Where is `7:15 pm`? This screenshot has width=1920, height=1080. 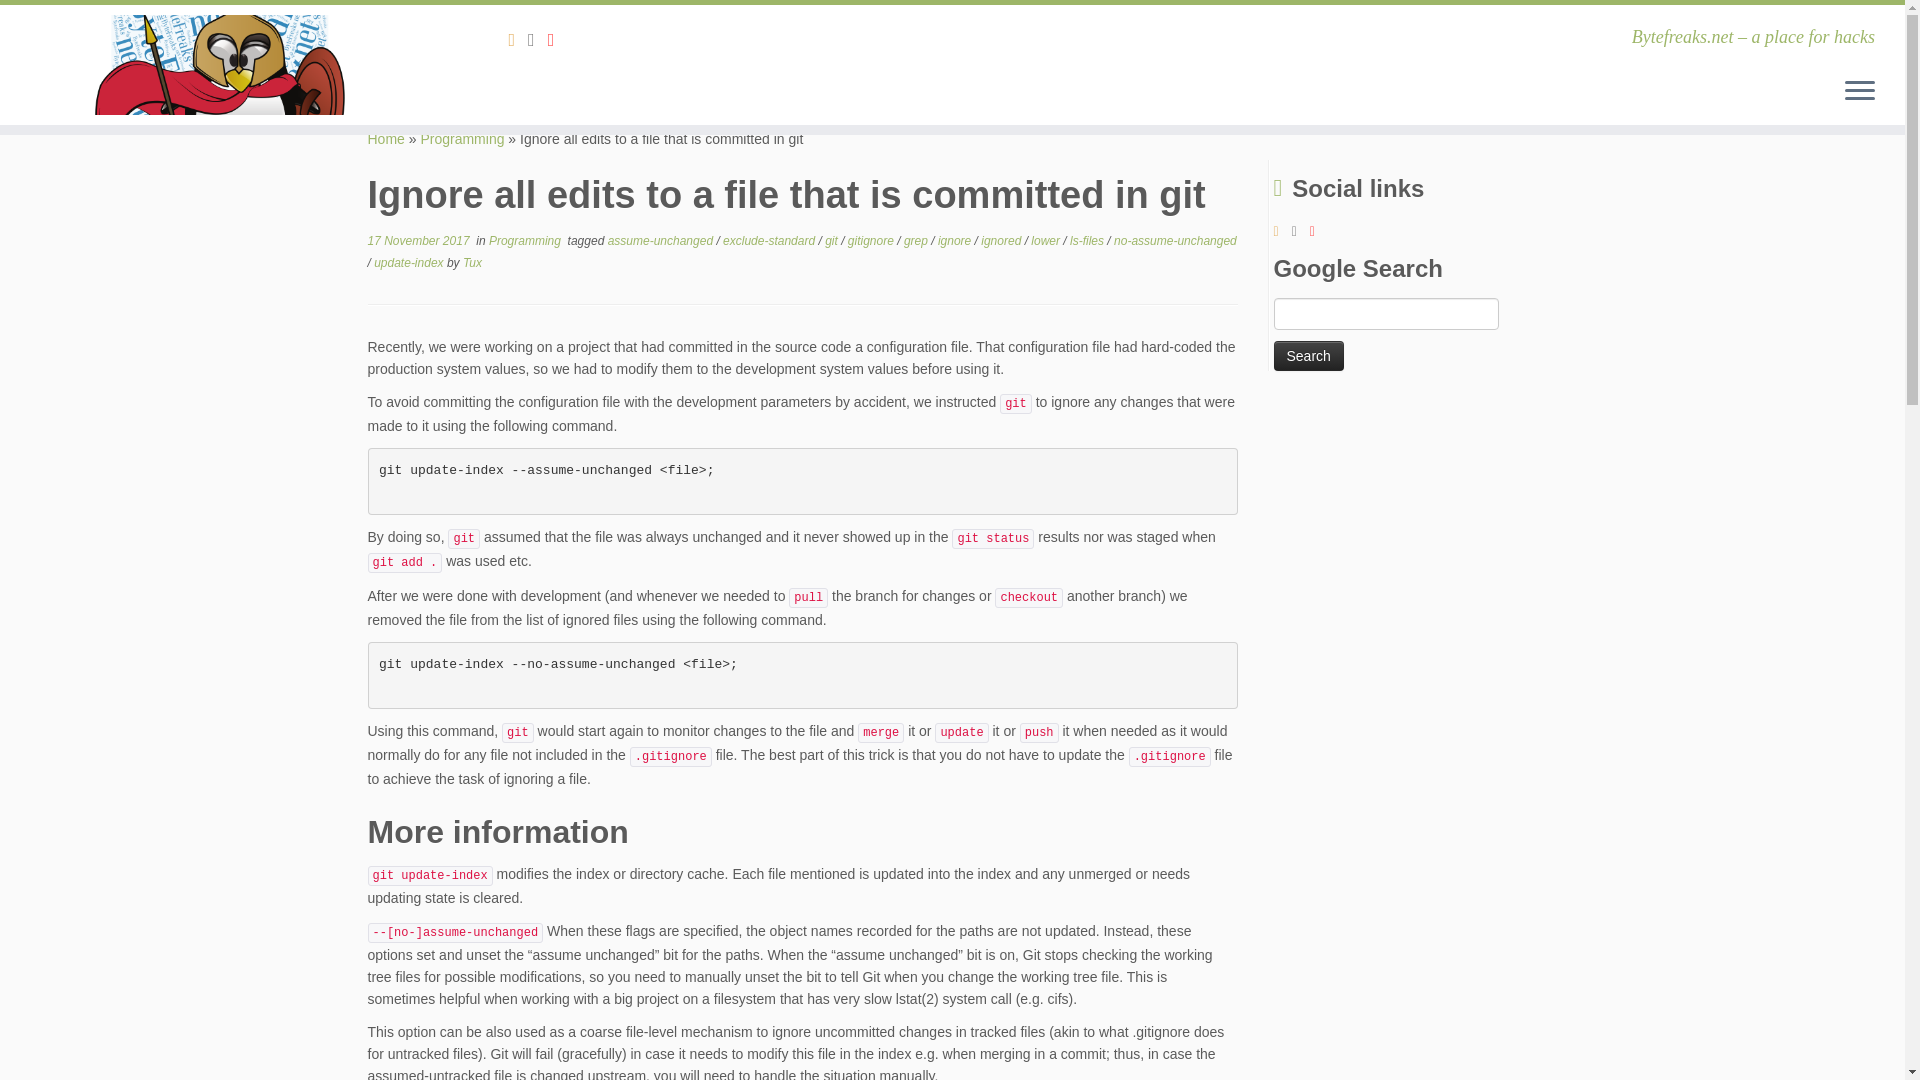 7:15 pm is located at coordinates (419, 241).